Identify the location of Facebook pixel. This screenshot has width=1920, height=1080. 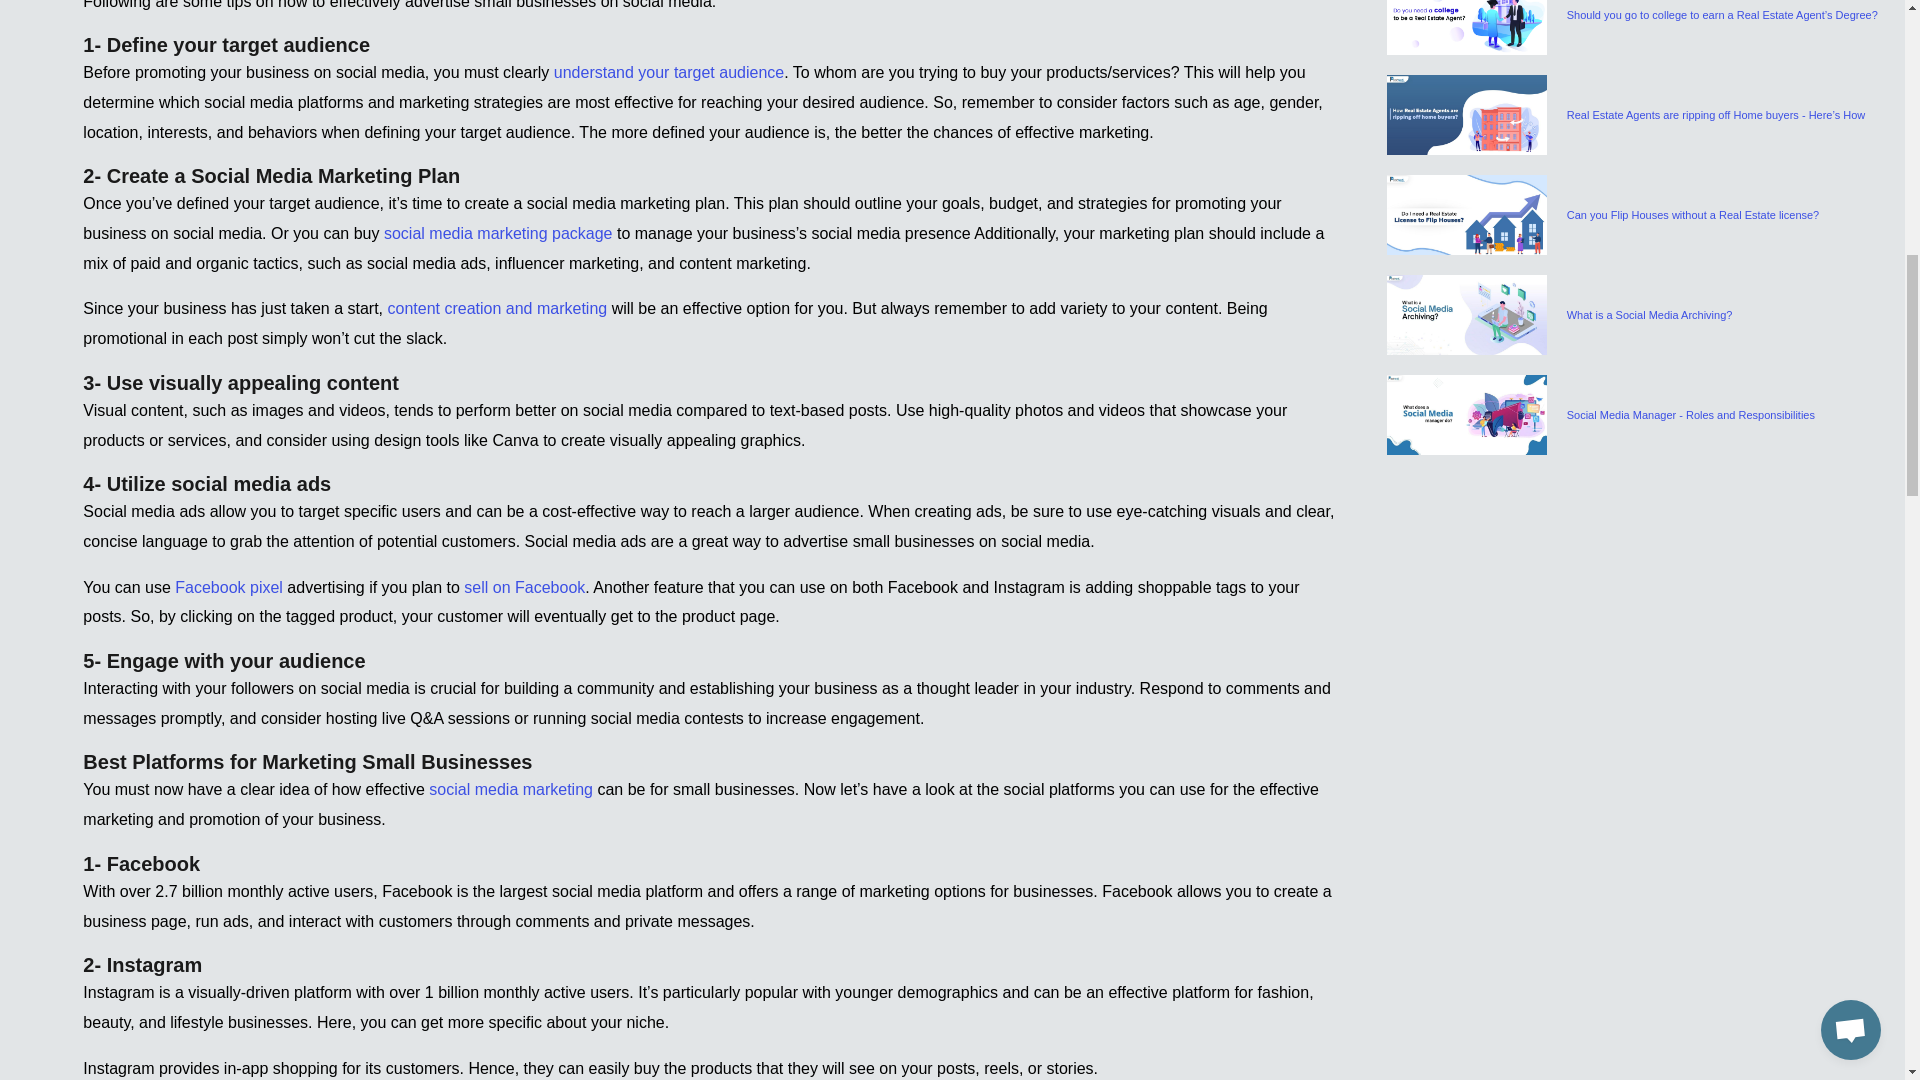
(228, 587).